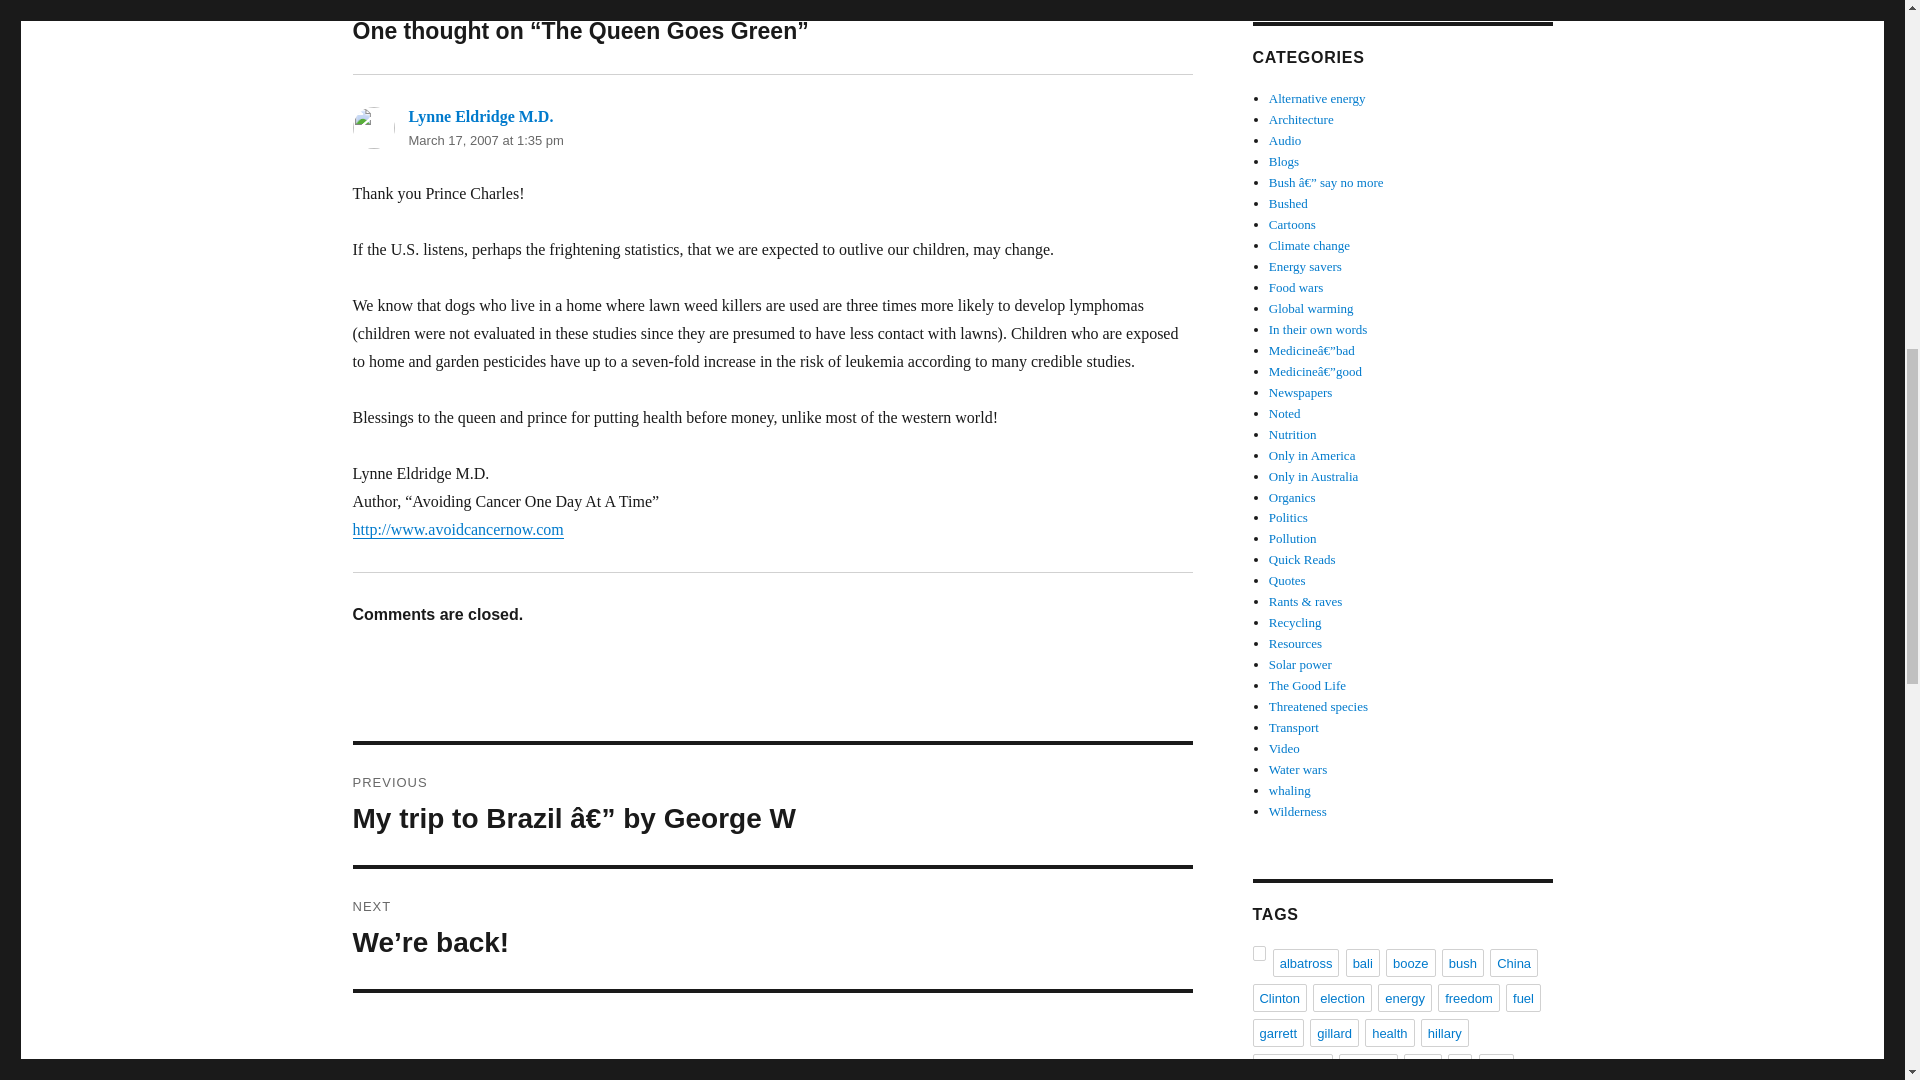 Image resolution: width=1920 pixels, height=1080 pixels. Describe the element at coordinates (1306, 266) in the screenshot. I see `Energy savers` at that location.